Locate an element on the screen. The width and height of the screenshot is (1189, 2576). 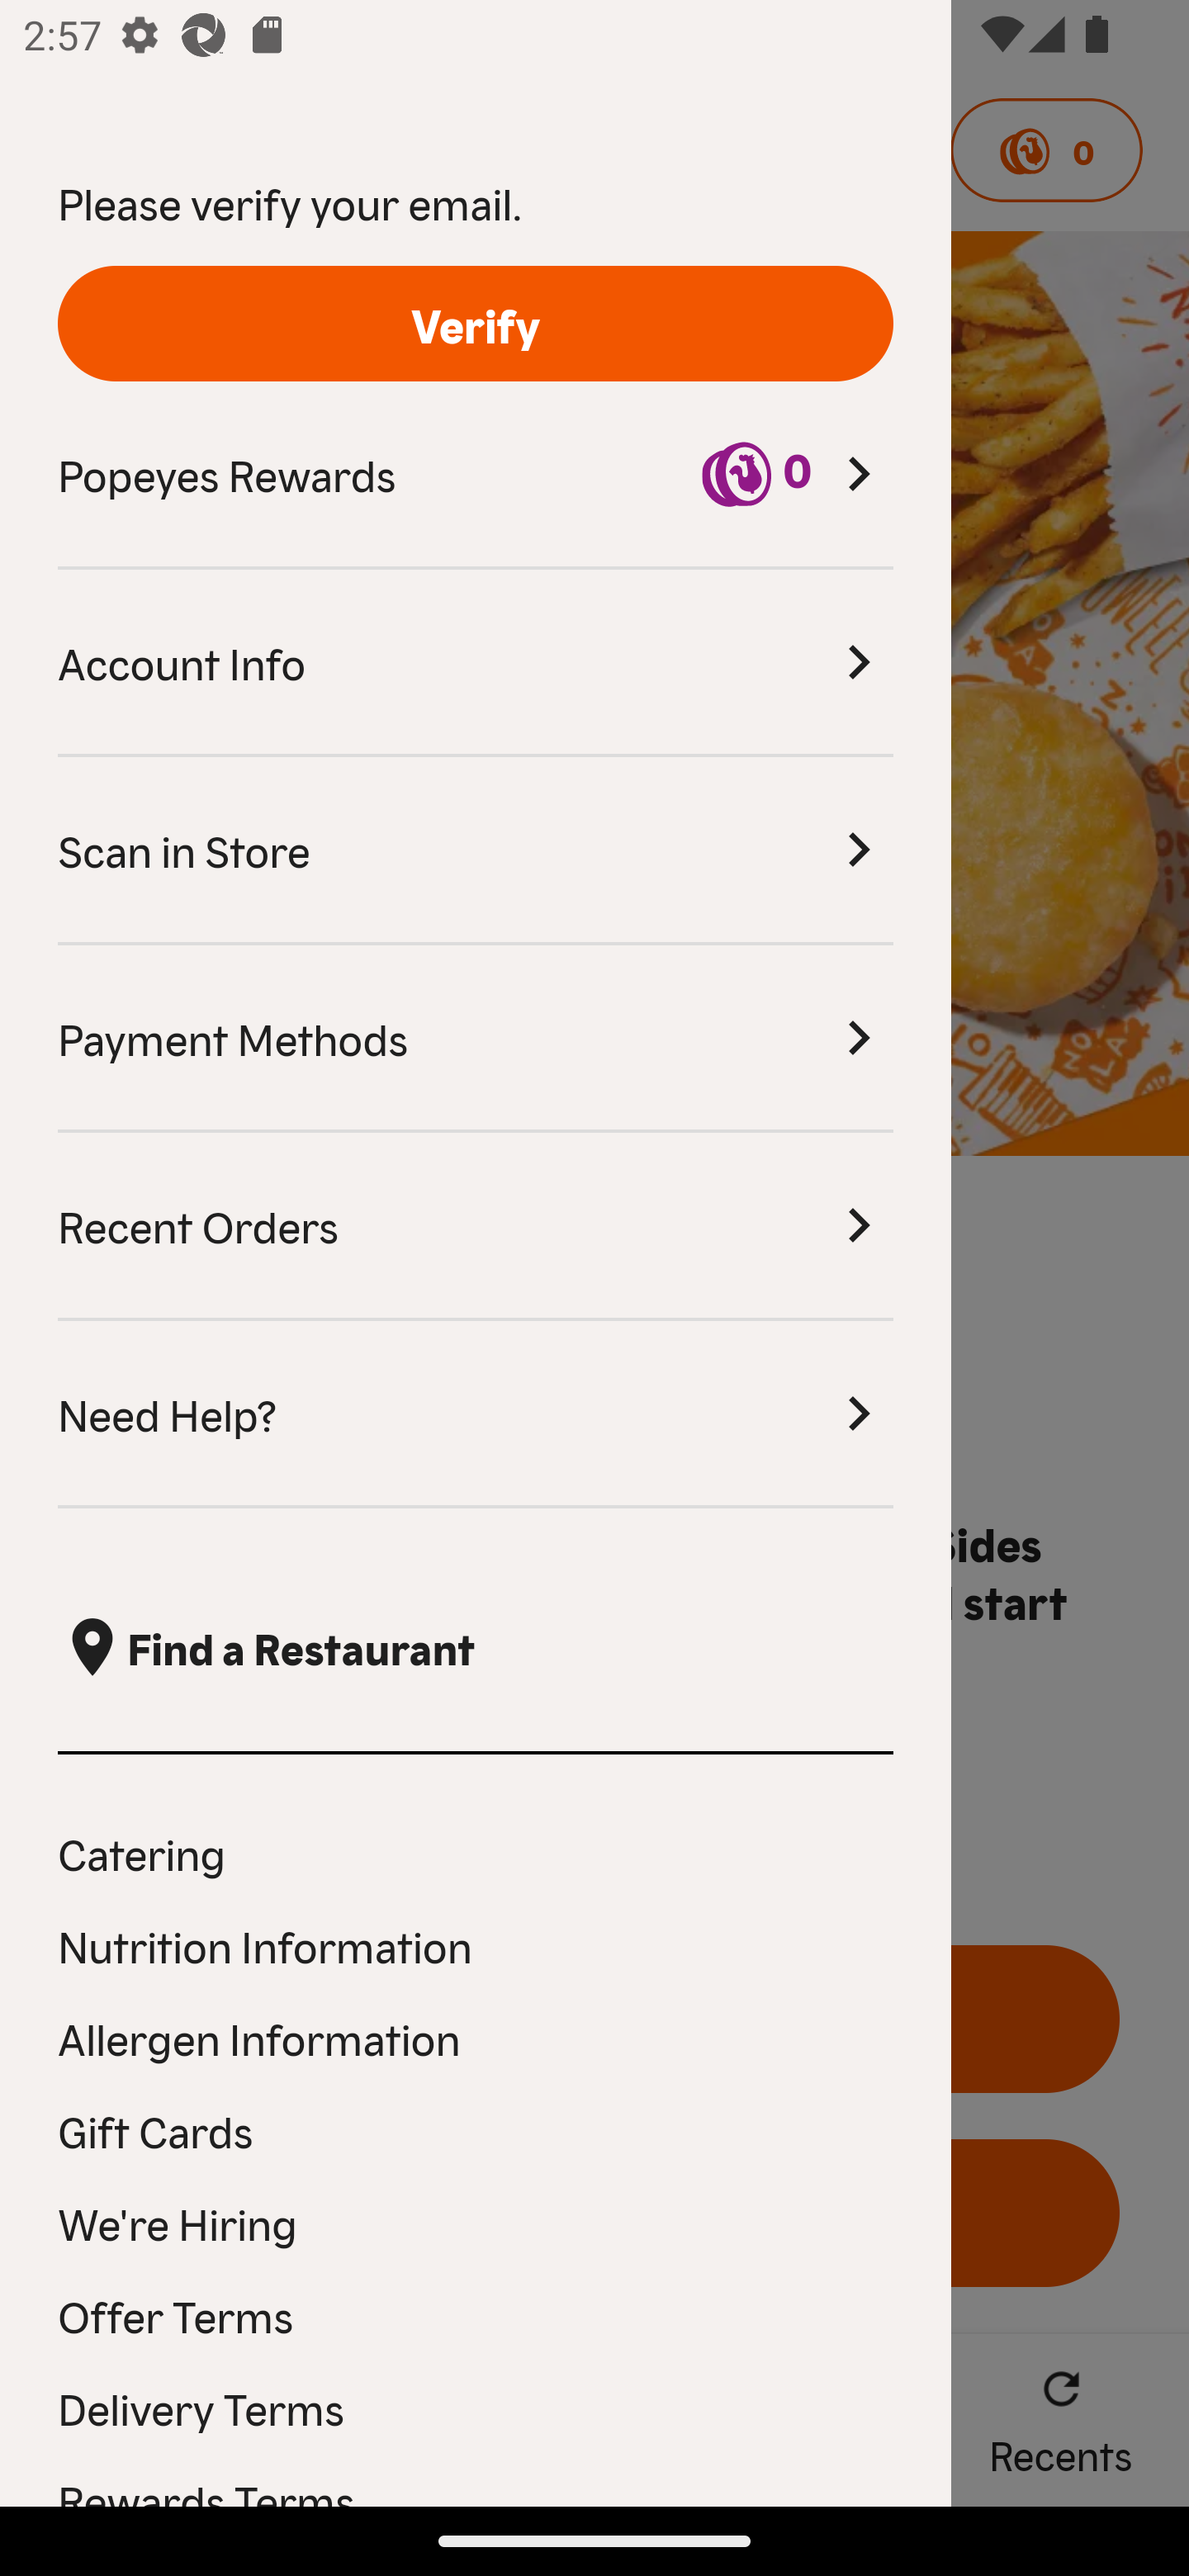
Delivery Terms is located at coordinates (476, 2407).